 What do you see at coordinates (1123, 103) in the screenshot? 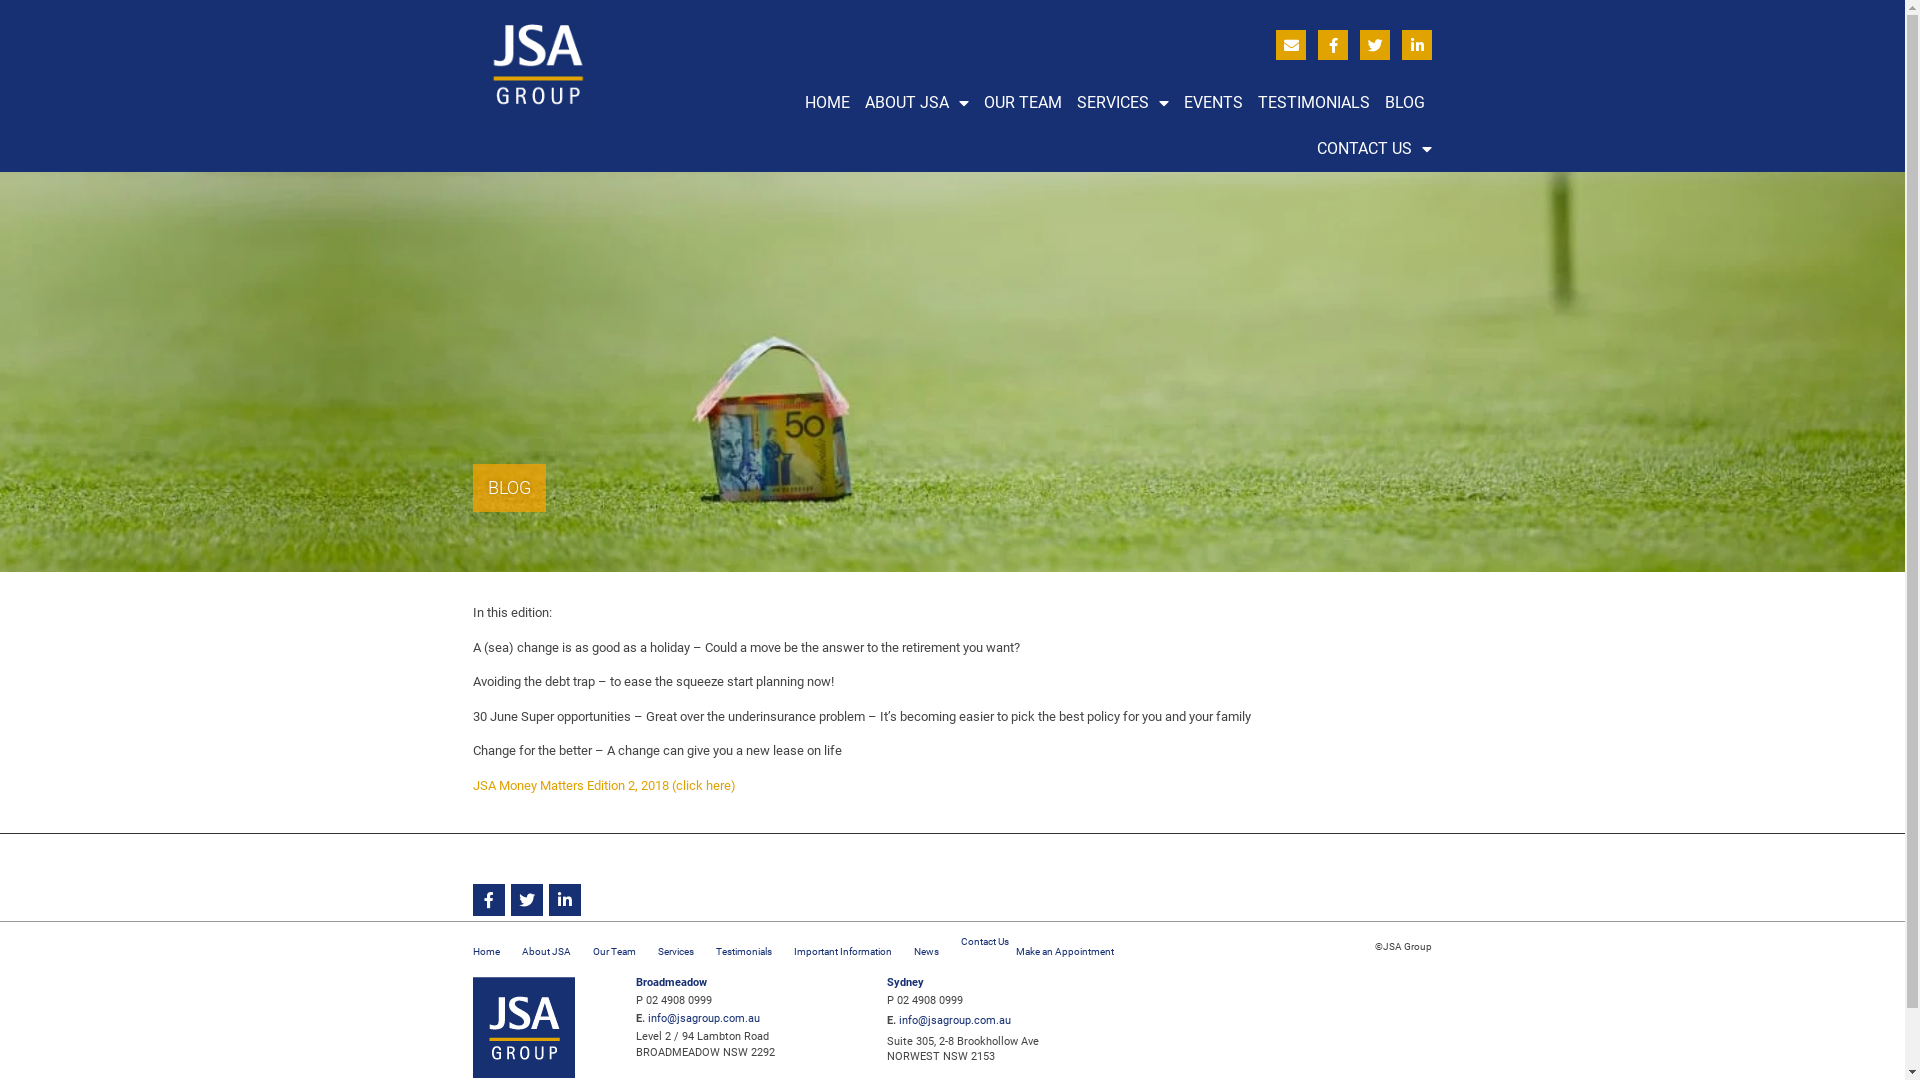
I see `SERVICES` at bounding box center [1123, 103].